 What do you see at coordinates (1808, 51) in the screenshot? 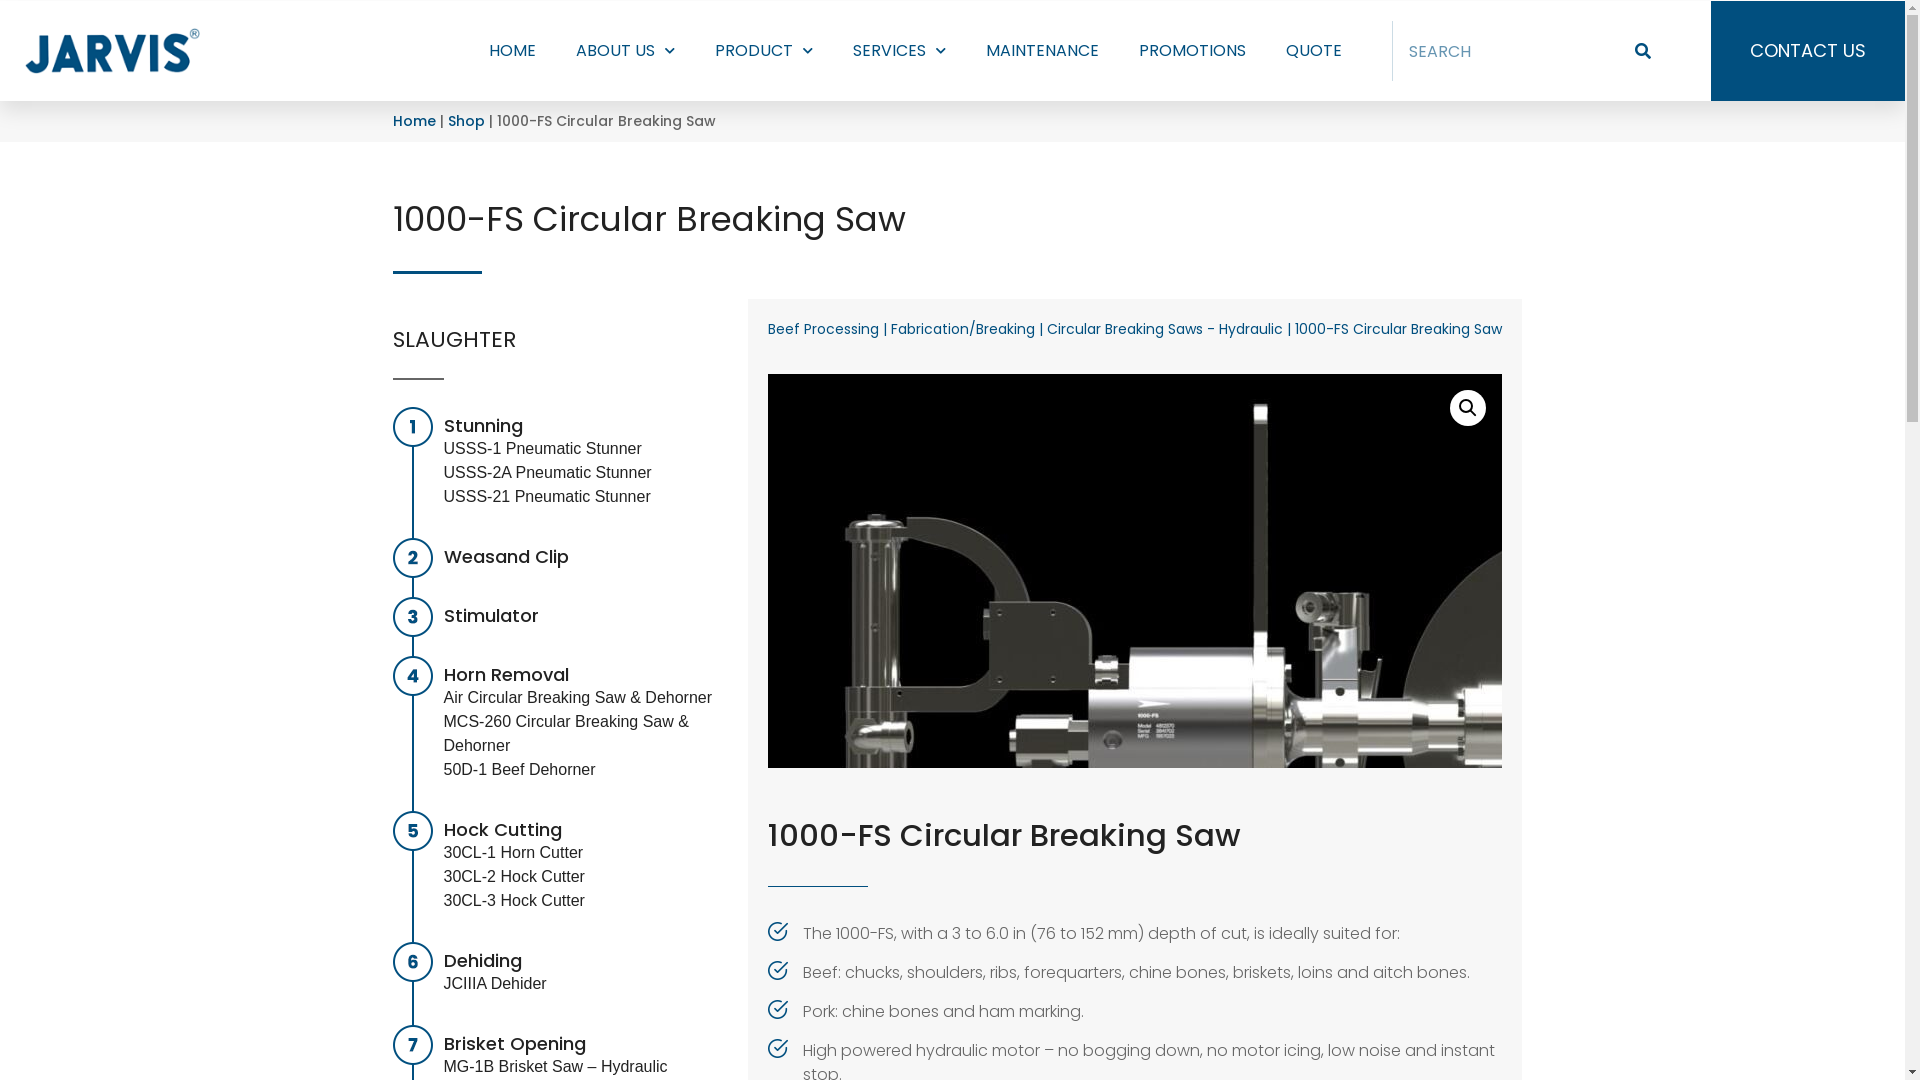
I see `CONTACT US` at bounding box center [1808, 51].